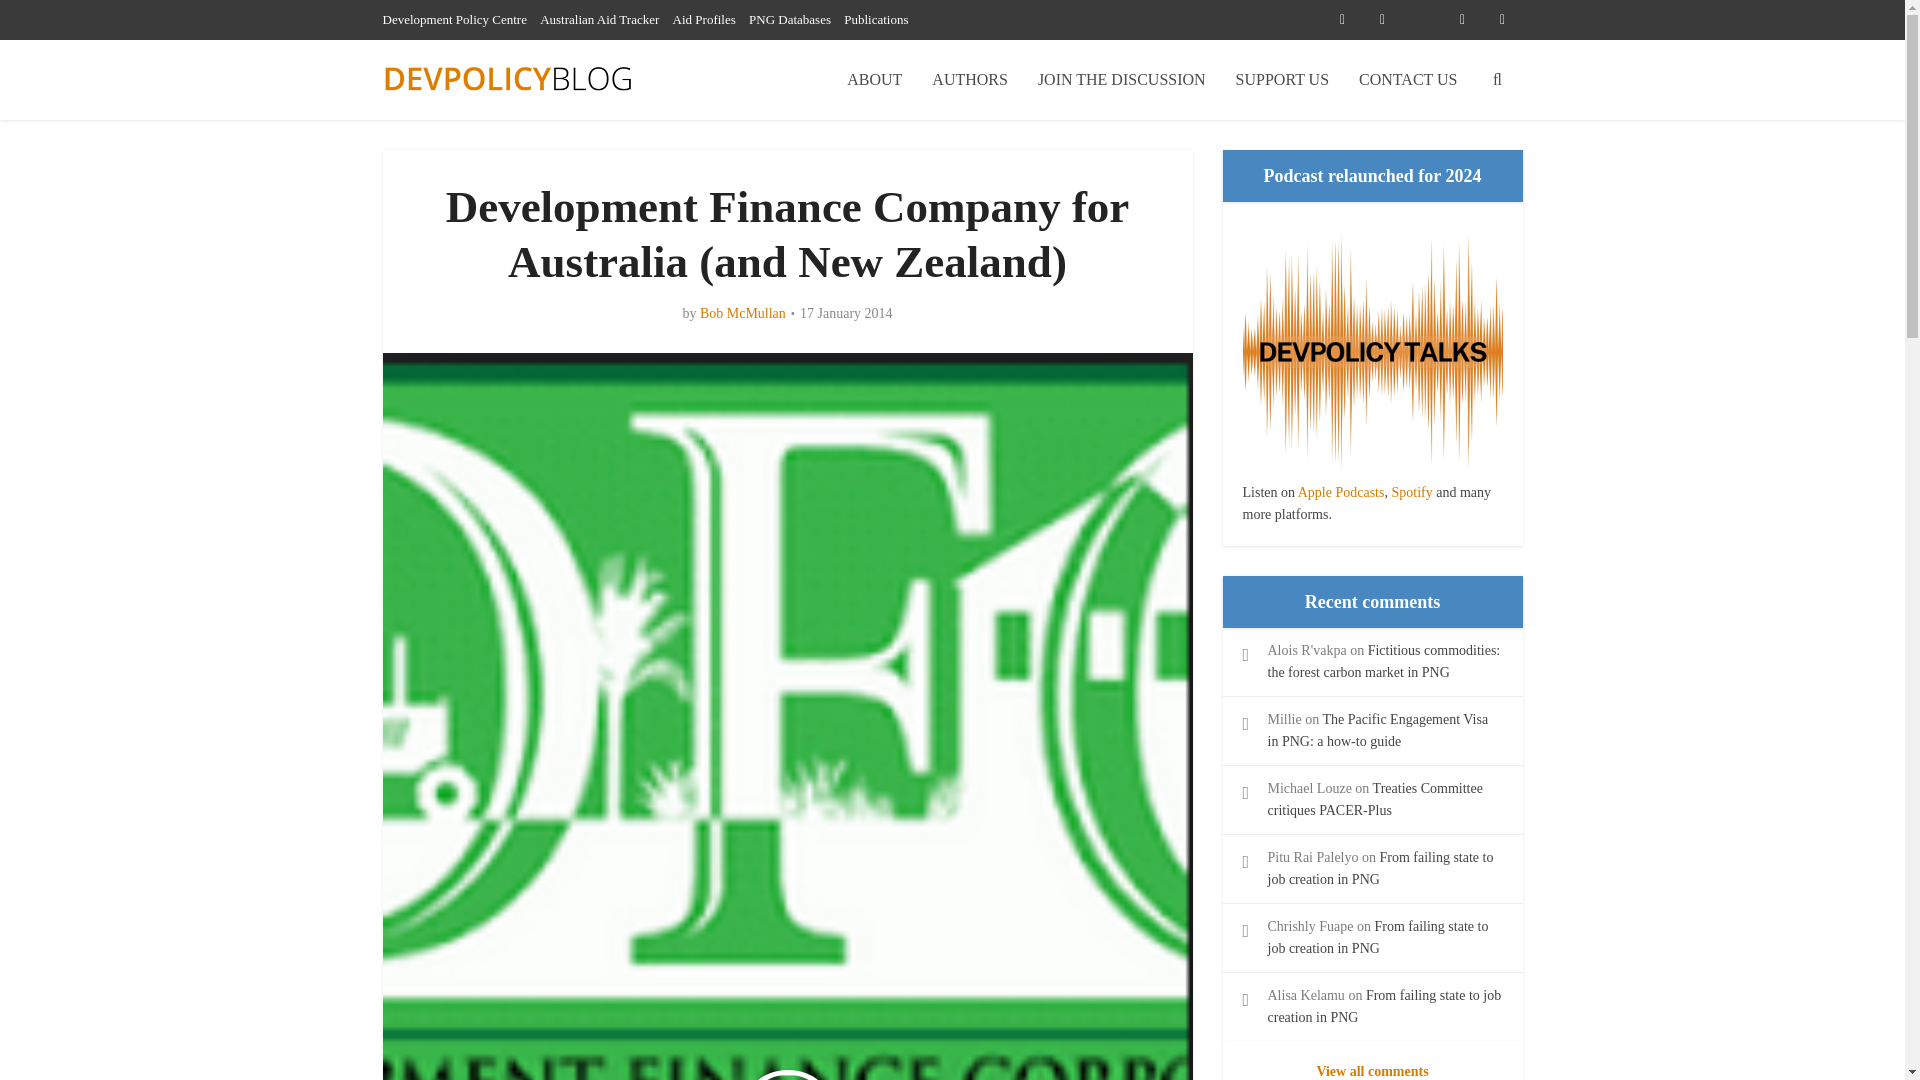 The image size is (1920, 1080). Describe the element at coordinates (1122, 79) in the screenshot. I see `JOIN THE DISCUSSION` at that location.